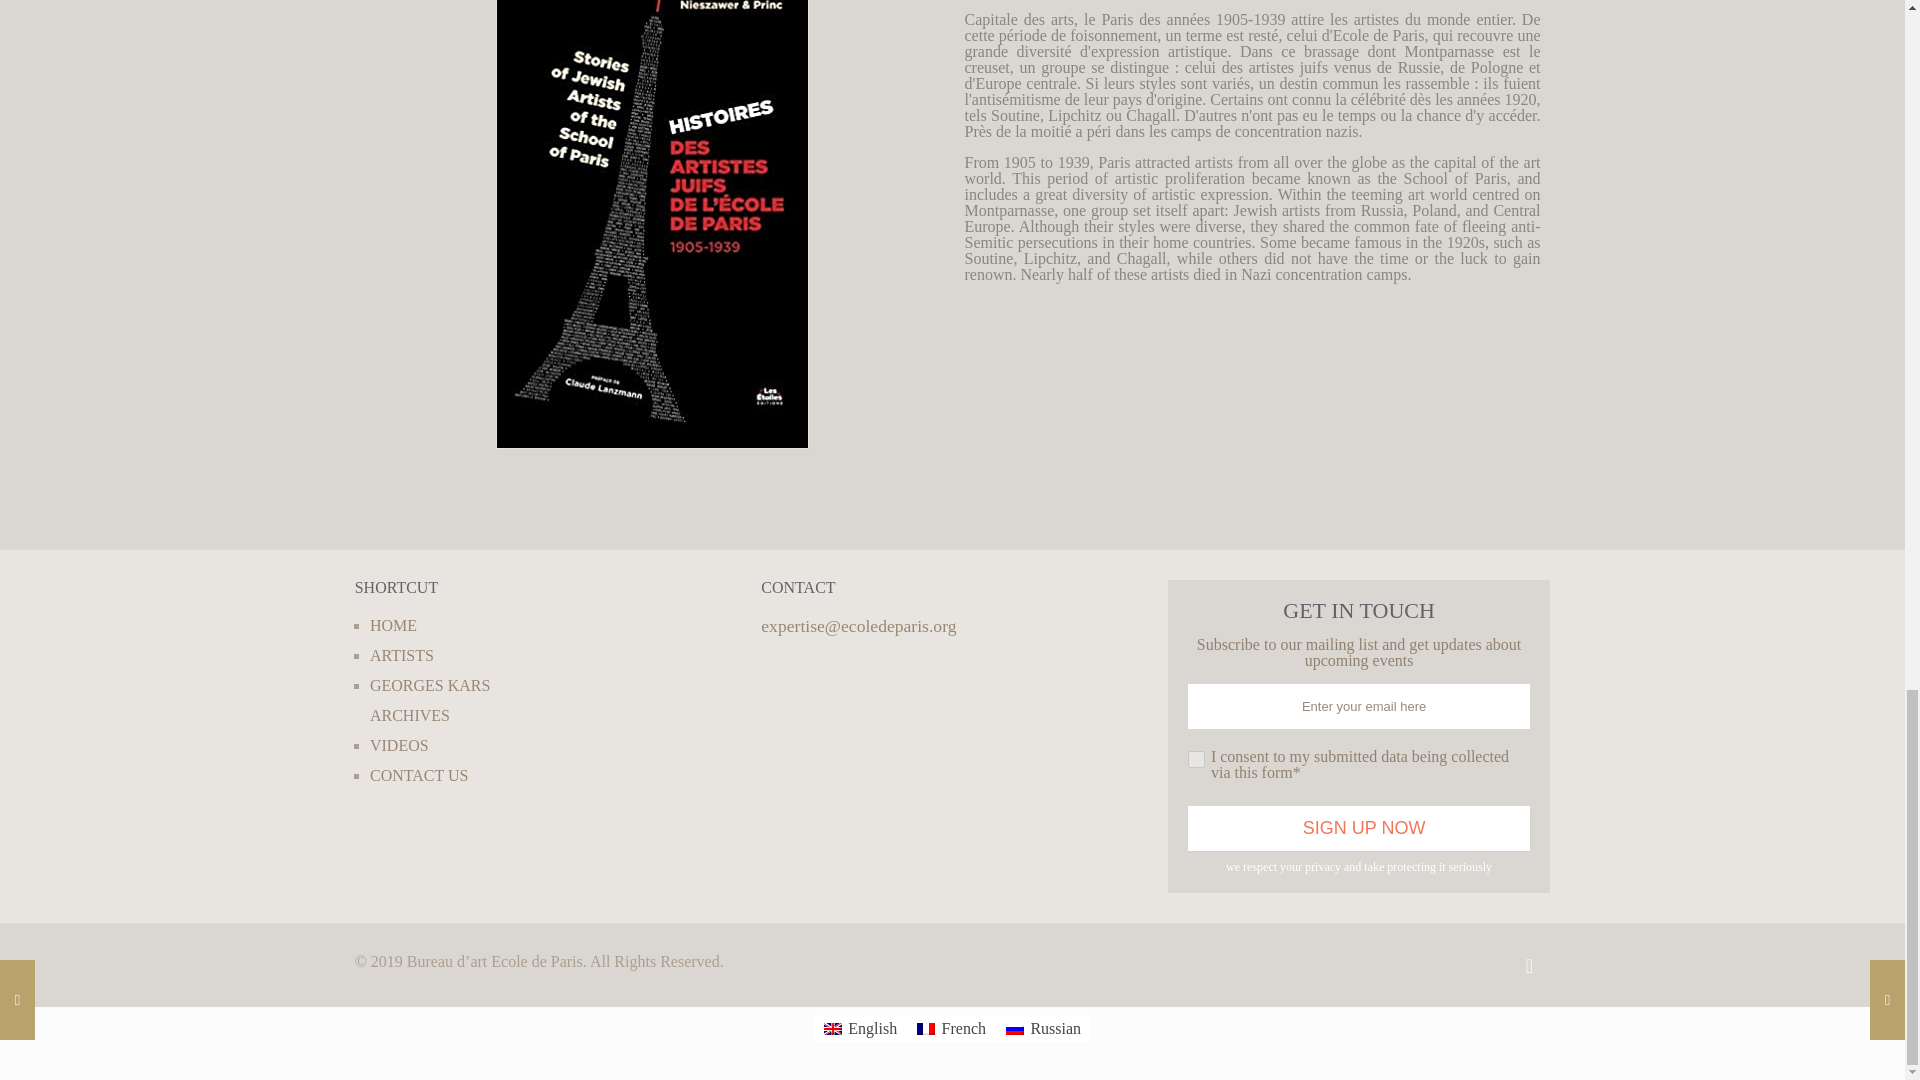  What do you see at coordinates (1196, 758) in the screenshot?
I see `on` at bounding box center [1196, 758].